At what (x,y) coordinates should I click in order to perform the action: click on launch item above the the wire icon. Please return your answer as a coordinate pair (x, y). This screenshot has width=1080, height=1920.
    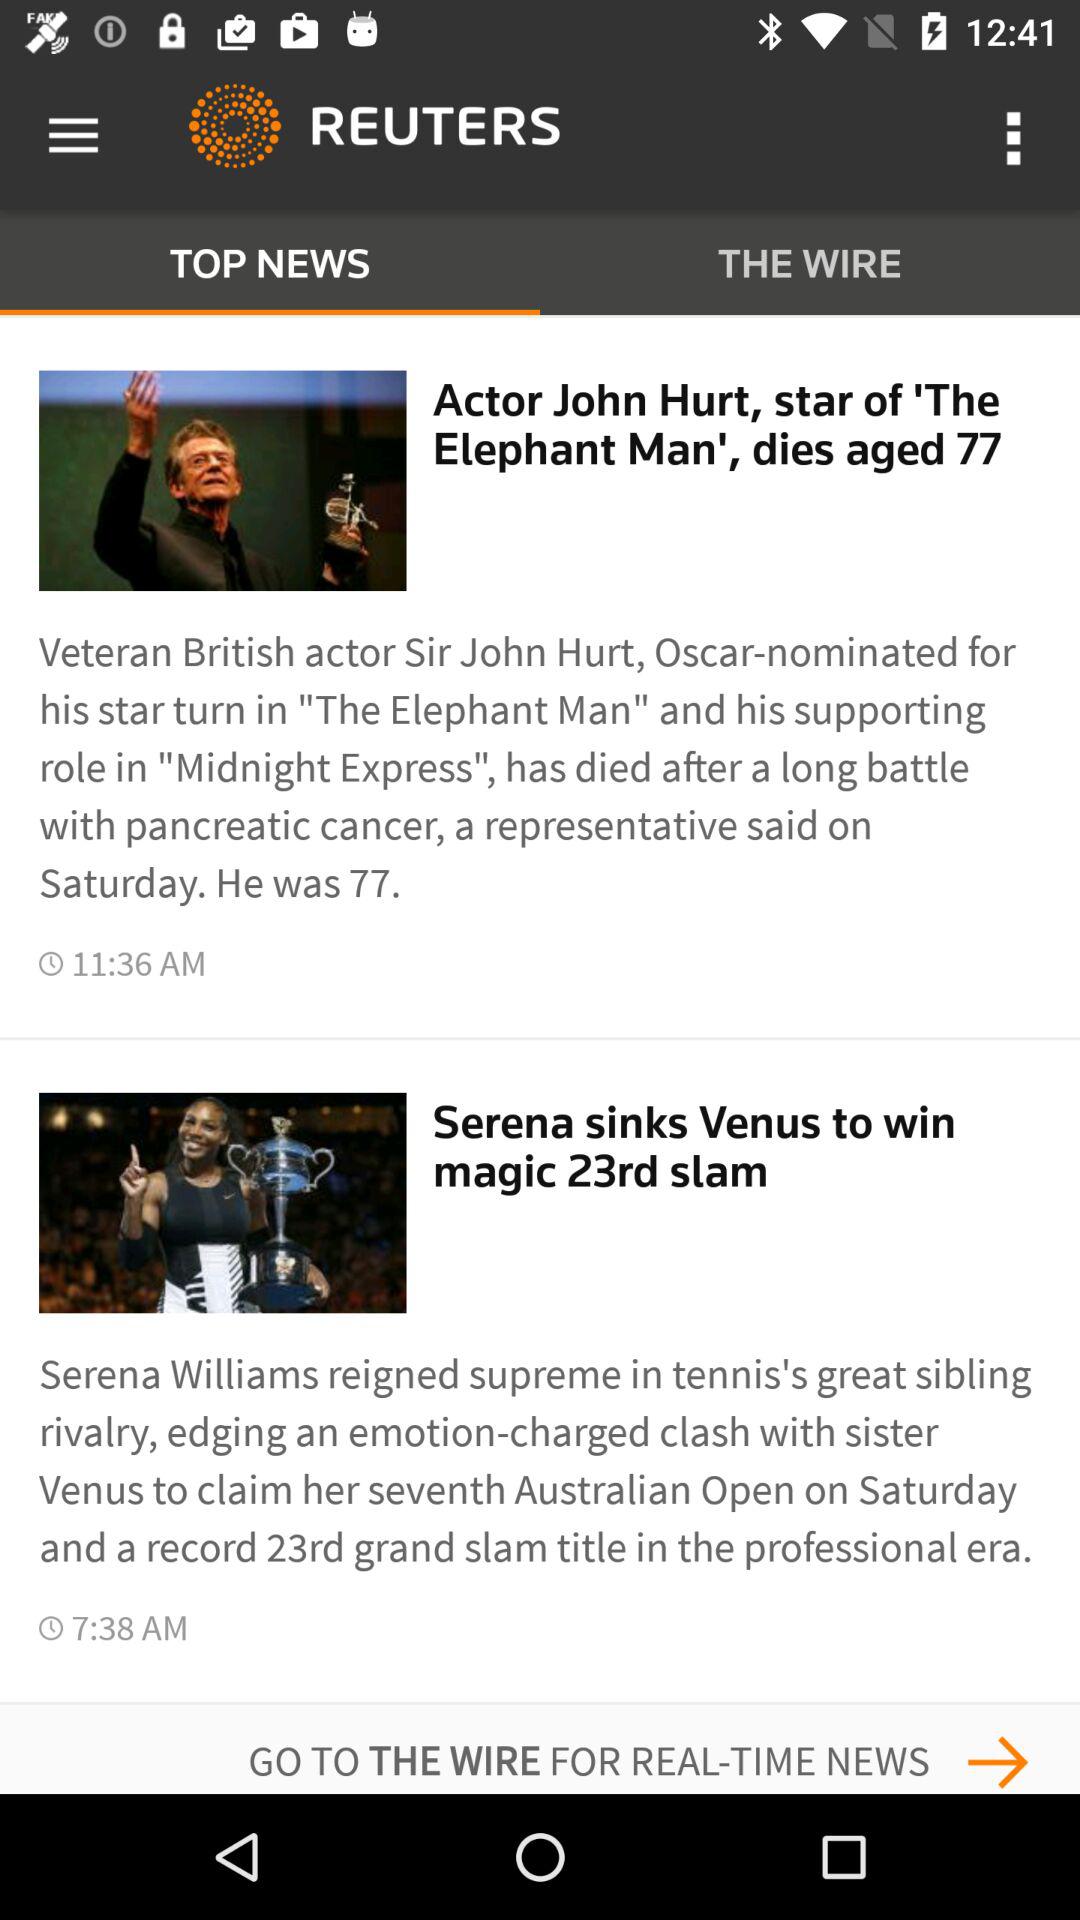
    Looking at the image, I should click on (1016, 136).